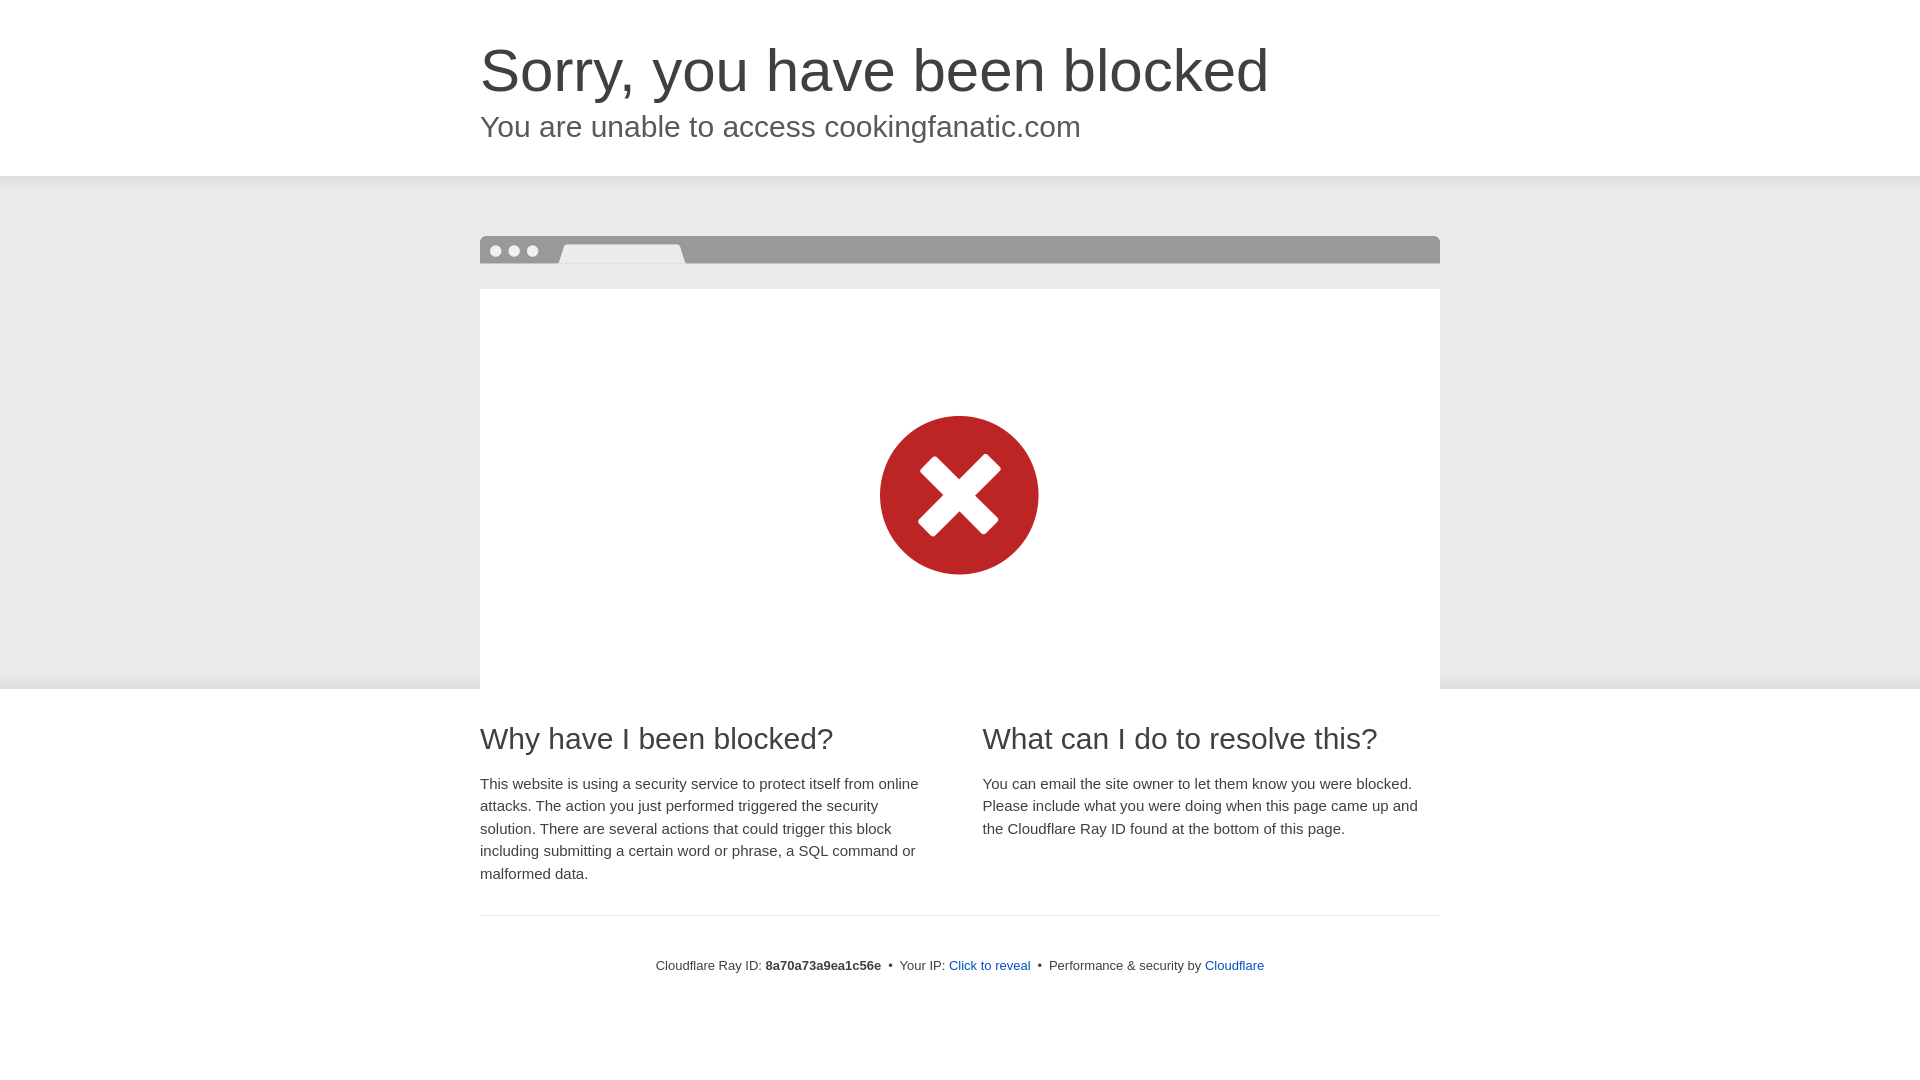 This screenshot has width=1920, height=1080. Describe the element at coordinates (1234, 965) in the screenshot. I see `Cloudflare` at that location.